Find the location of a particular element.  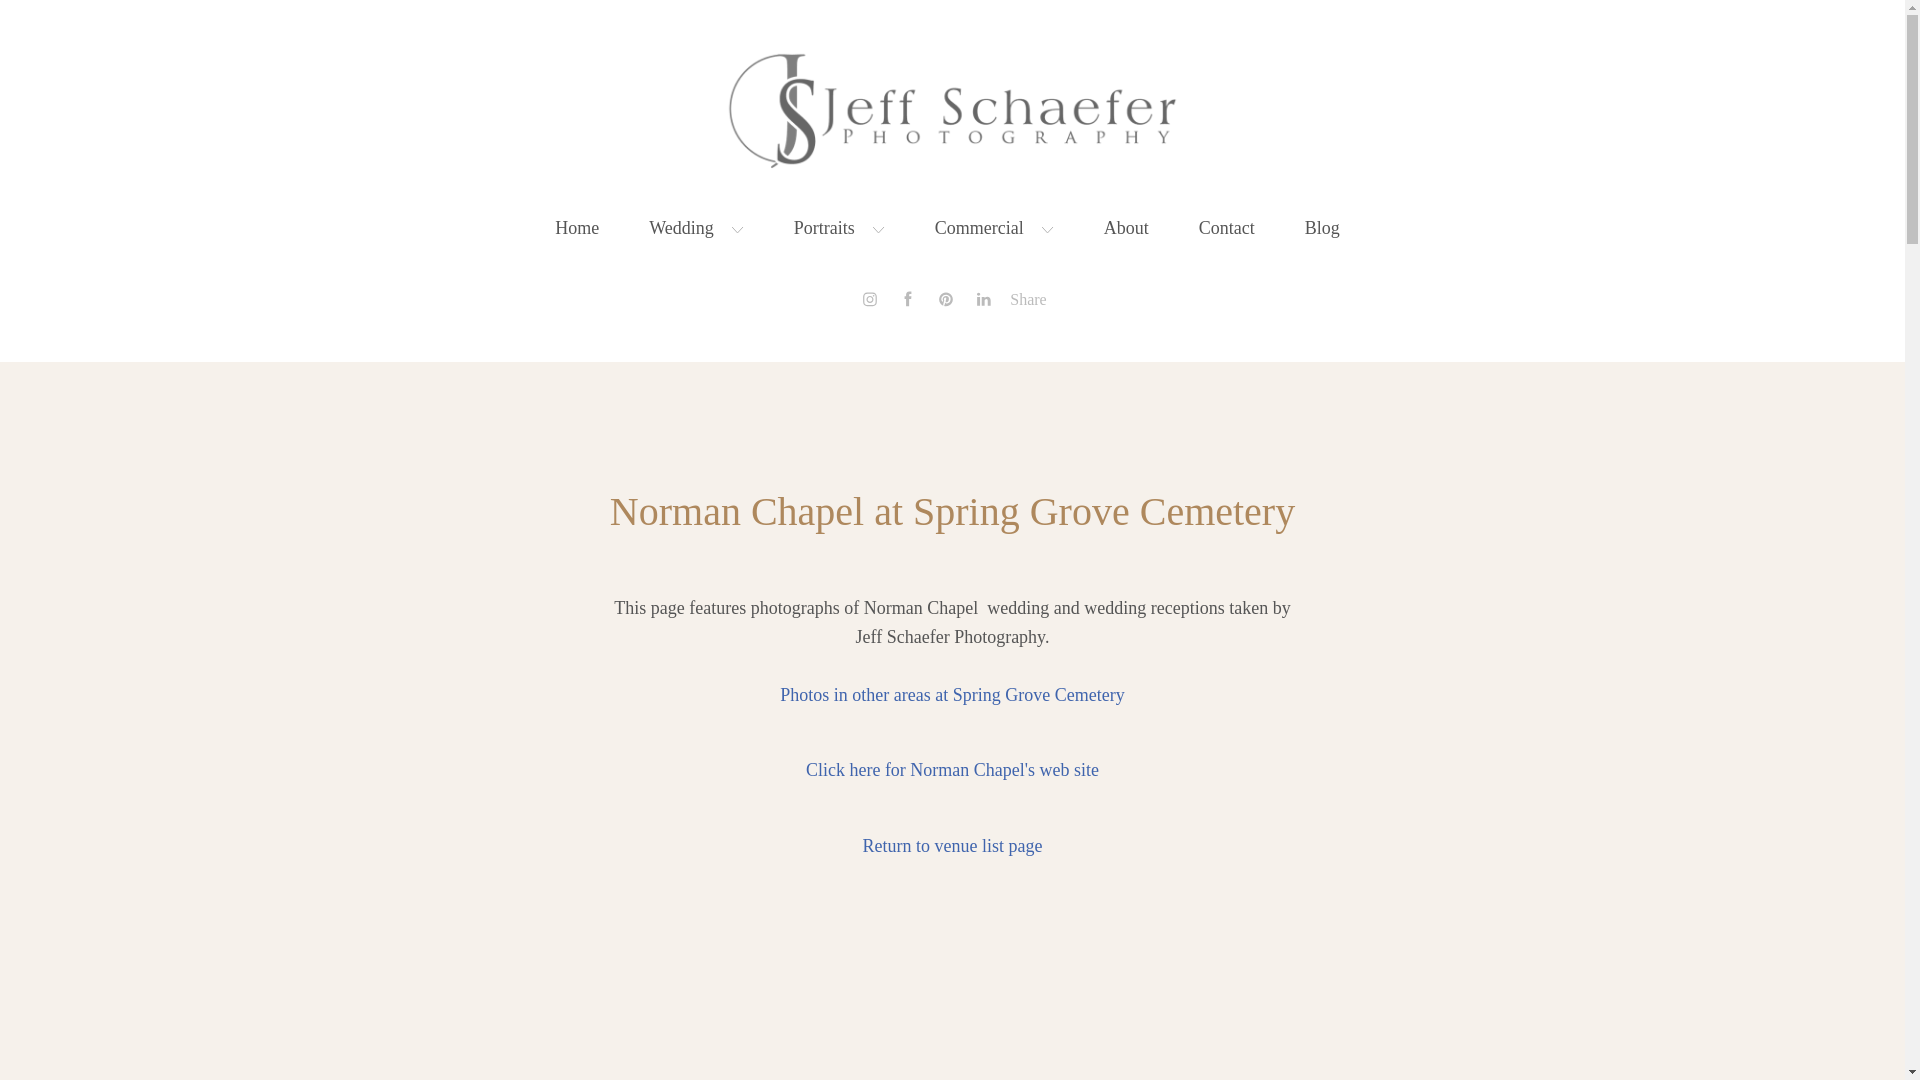

Blog is located at coordinates (1322, 228).